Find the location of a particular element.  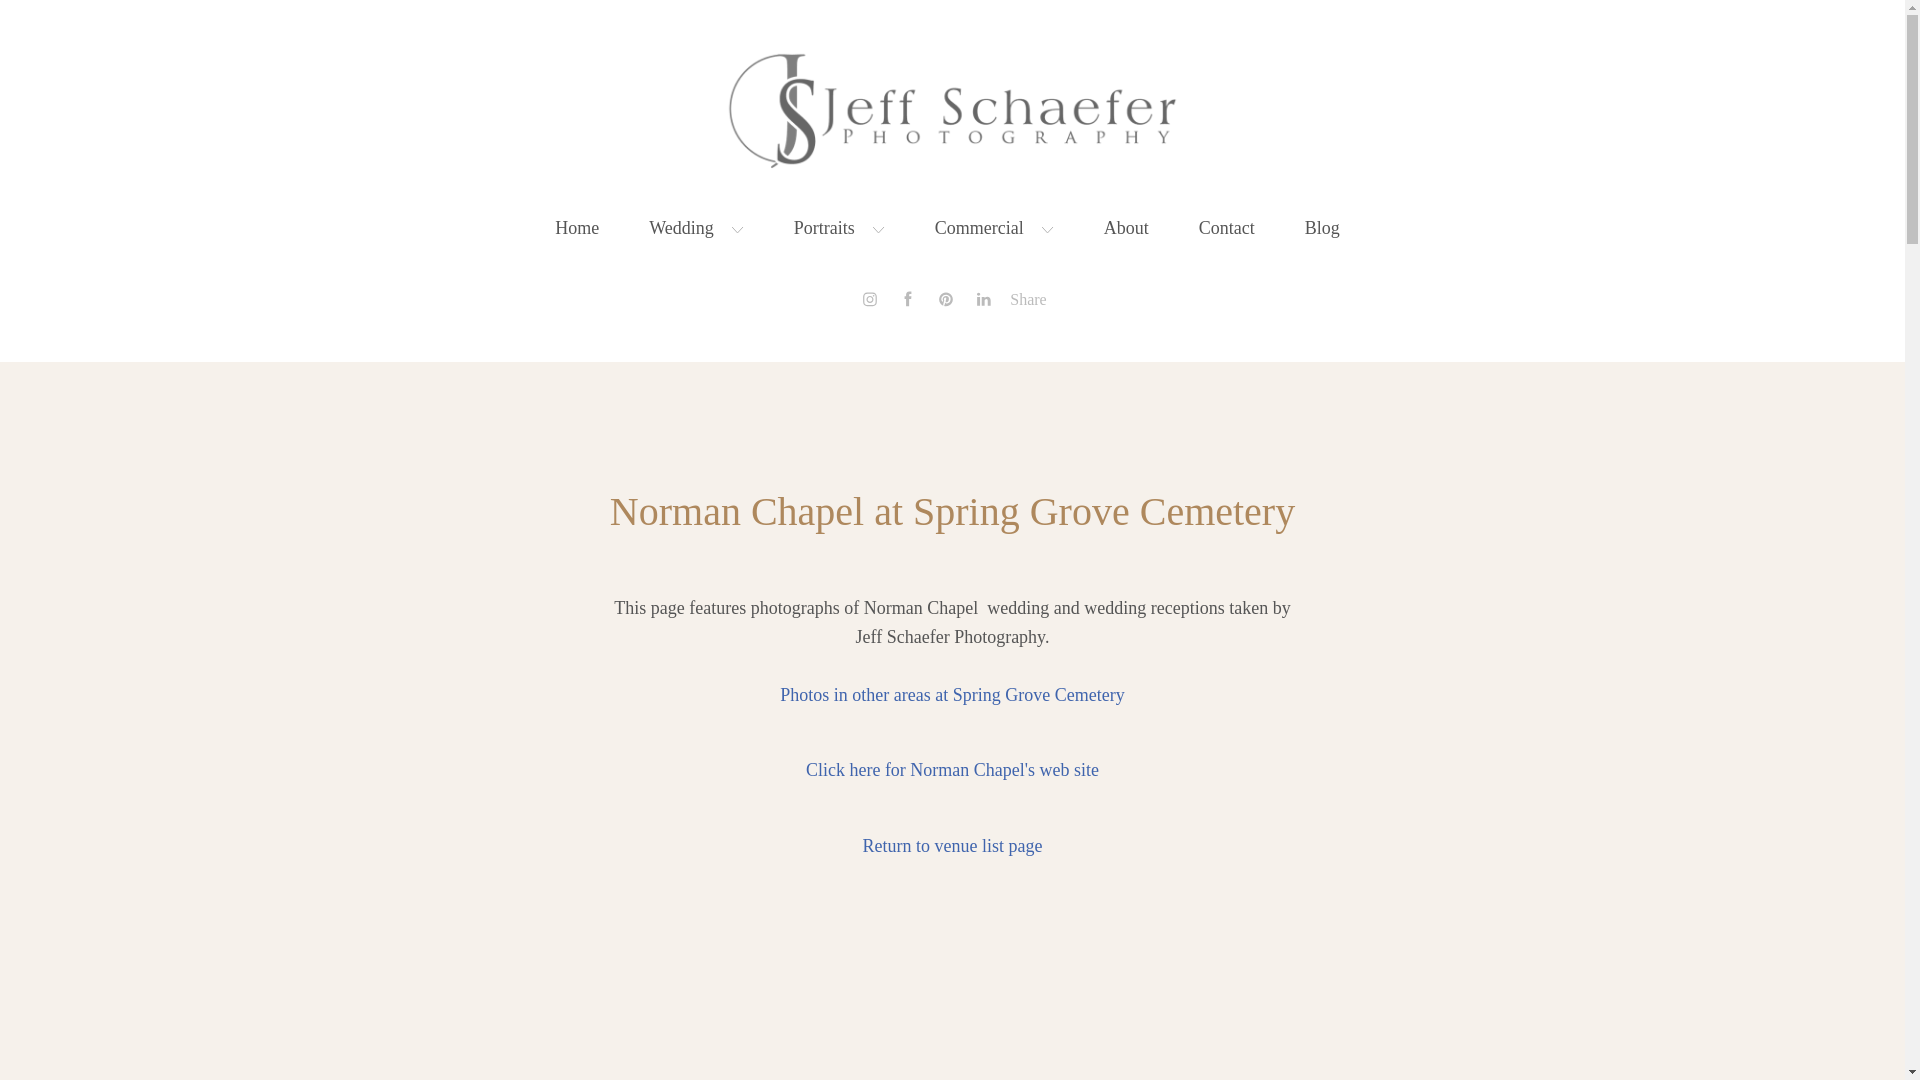

Blog is located at coordinates (1322, 228).